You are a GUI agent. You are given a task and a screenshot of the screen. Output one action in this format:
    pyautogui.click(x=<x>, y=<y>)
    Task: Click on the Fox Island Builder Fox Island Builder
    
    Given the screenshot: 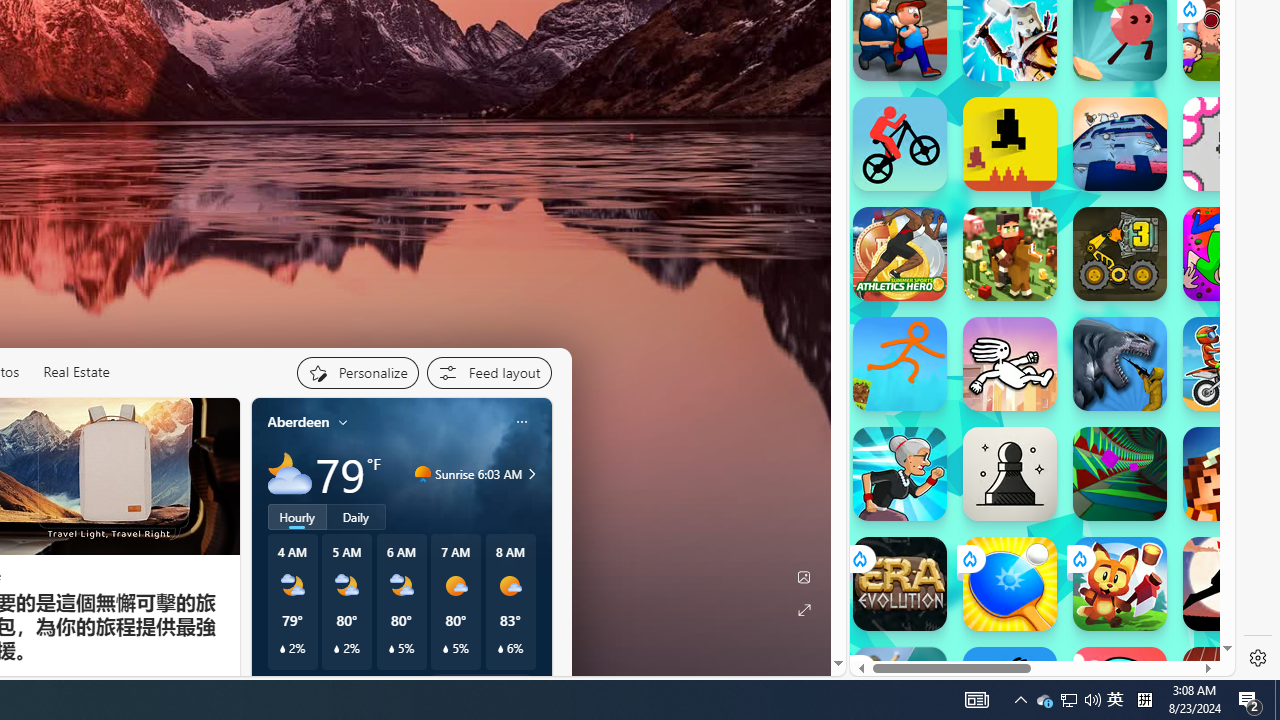 What is the action you would take?
    pyautogui.click(x=1120, y=584)
    